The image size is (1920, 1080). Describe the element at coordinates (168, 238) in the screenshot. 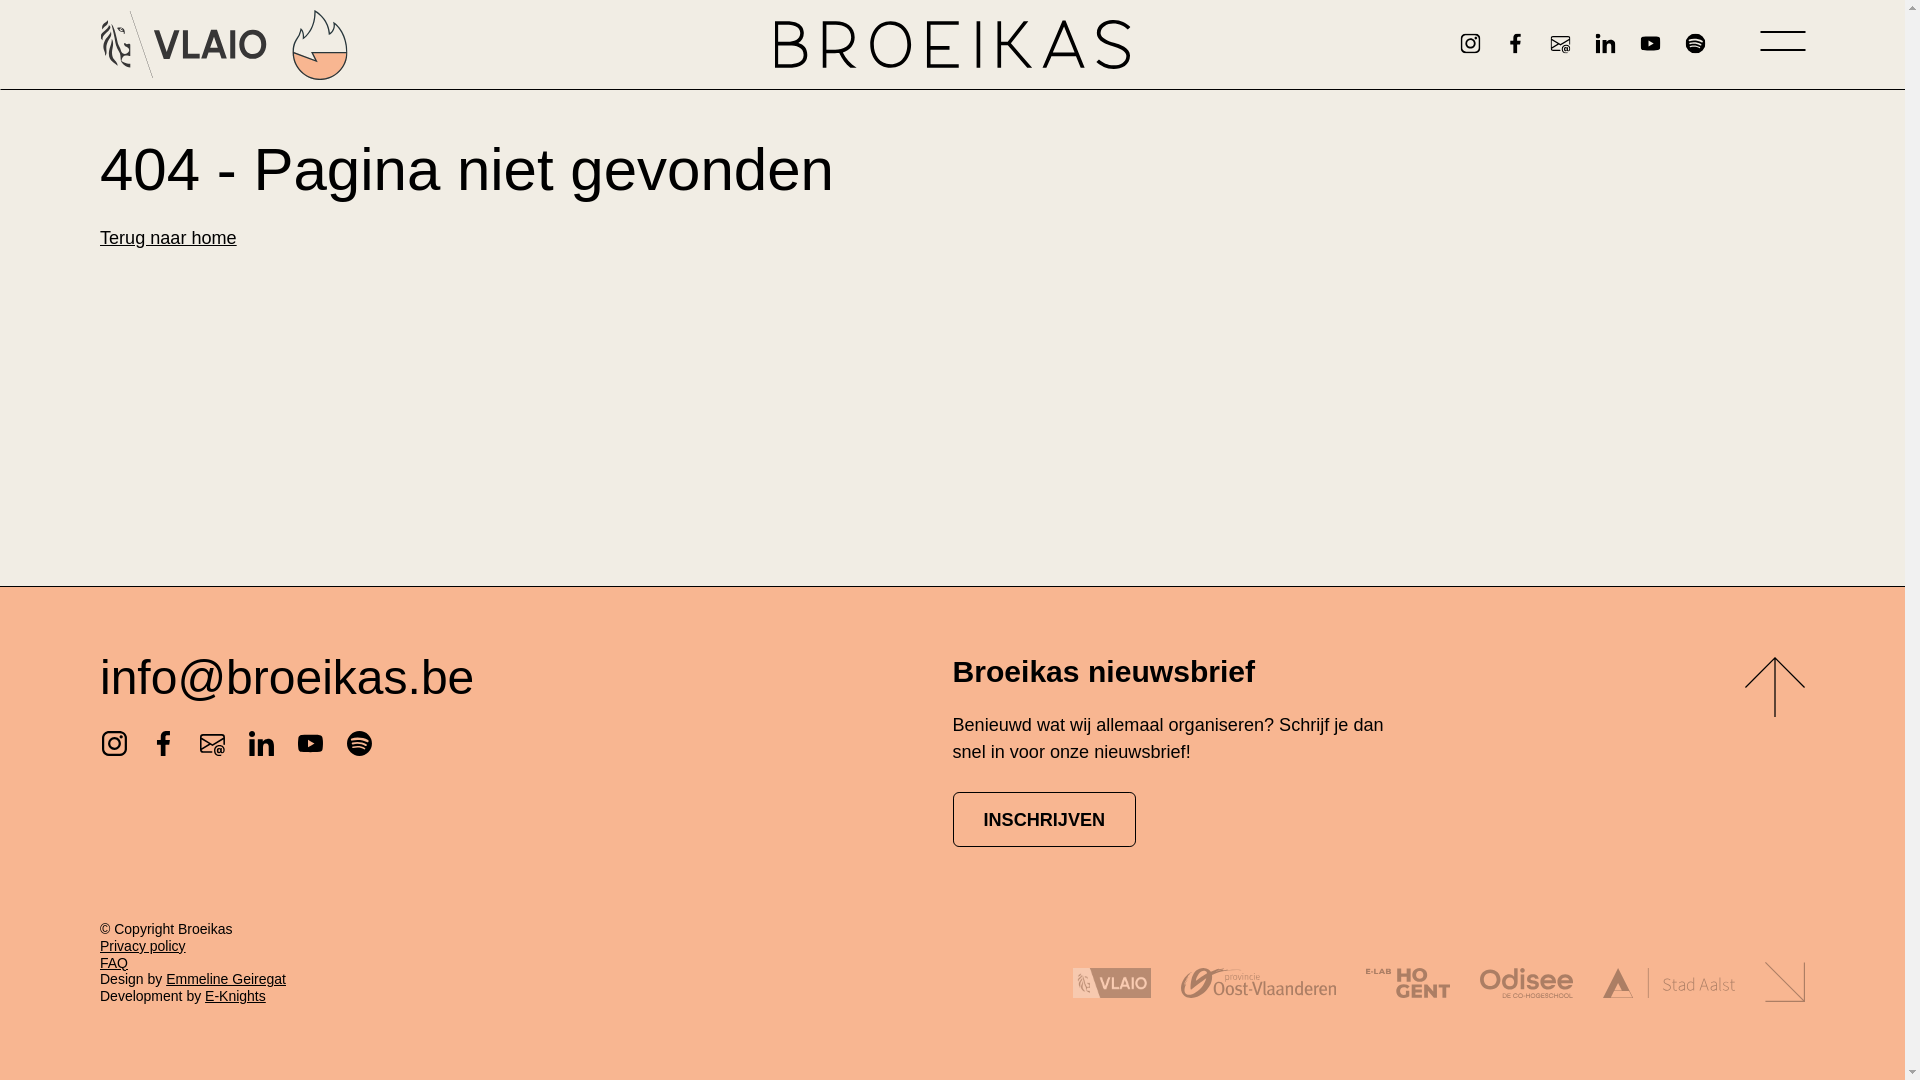

I see `Terug naar home` at that location.